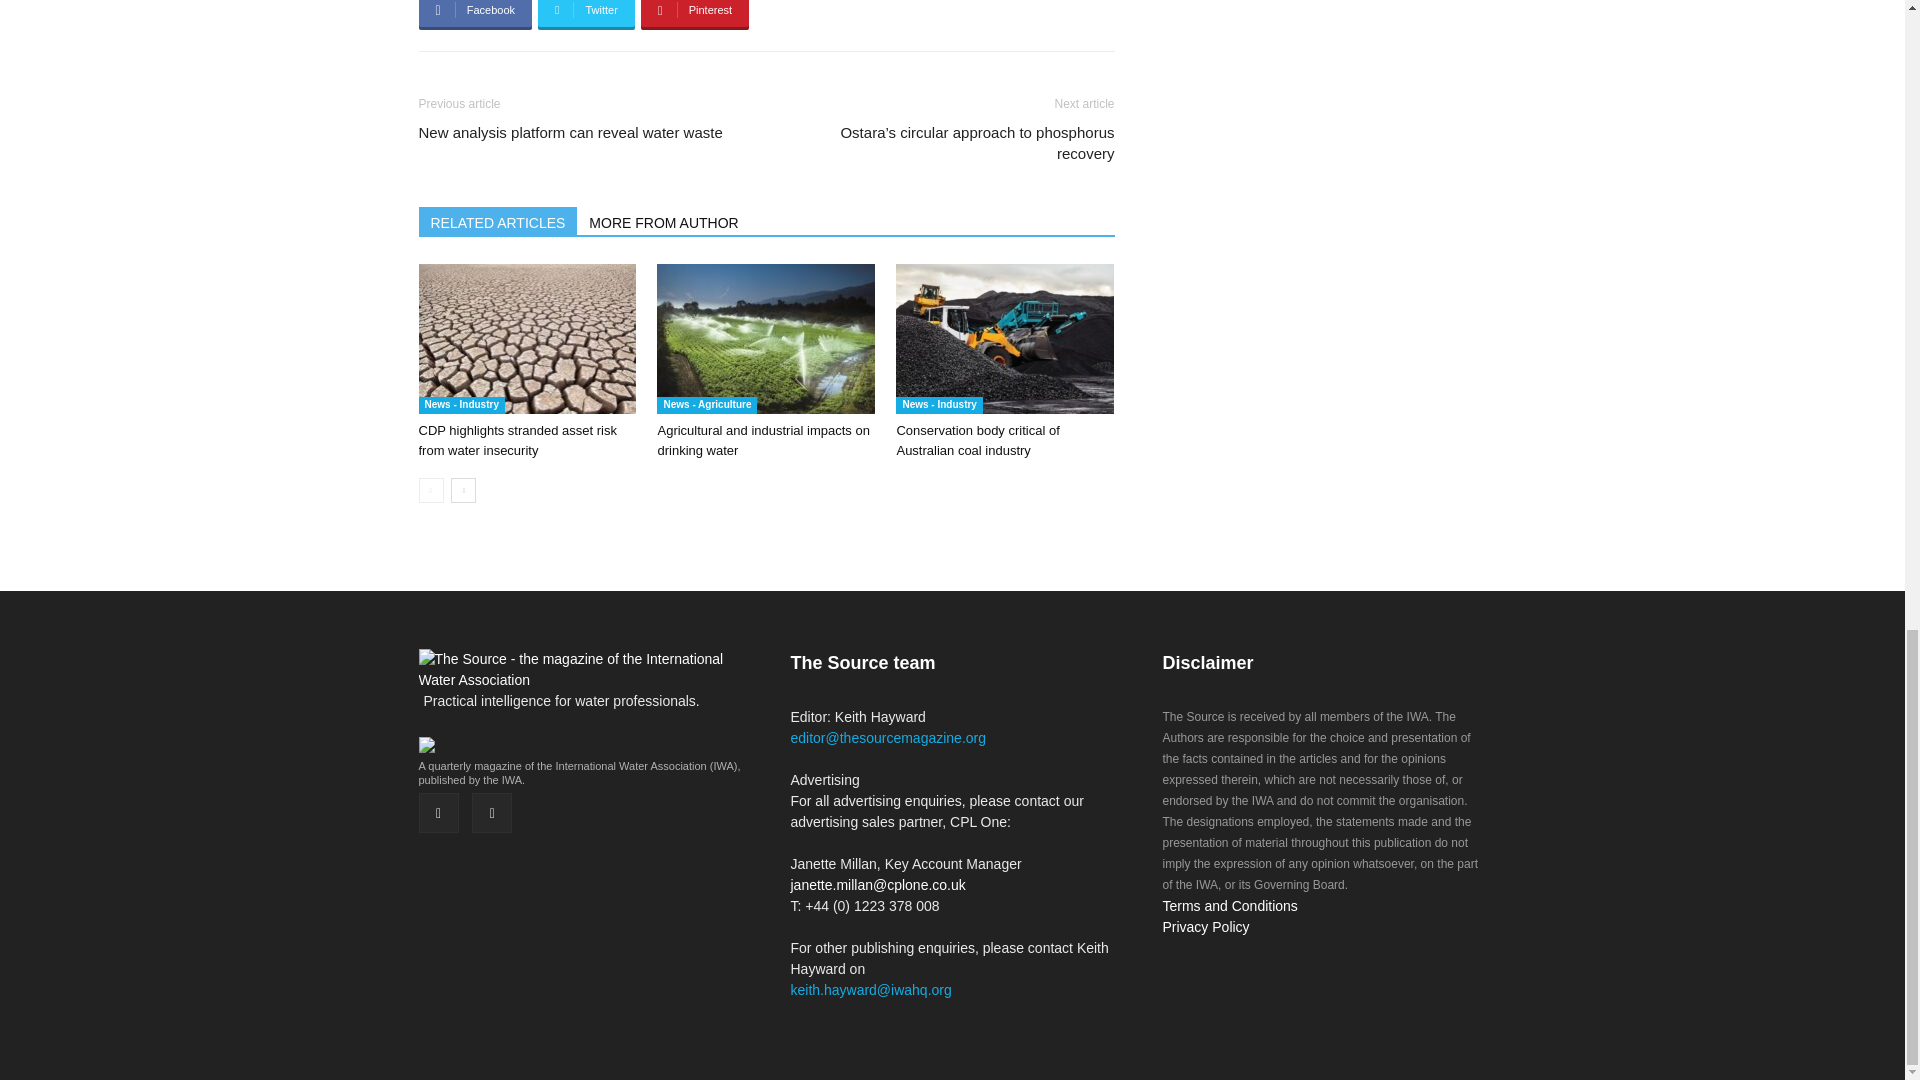 This screenshot has height=1080, width=1920. I want to click on CDP highlights stranded asset risk from water insecurity, so click(526, 338).